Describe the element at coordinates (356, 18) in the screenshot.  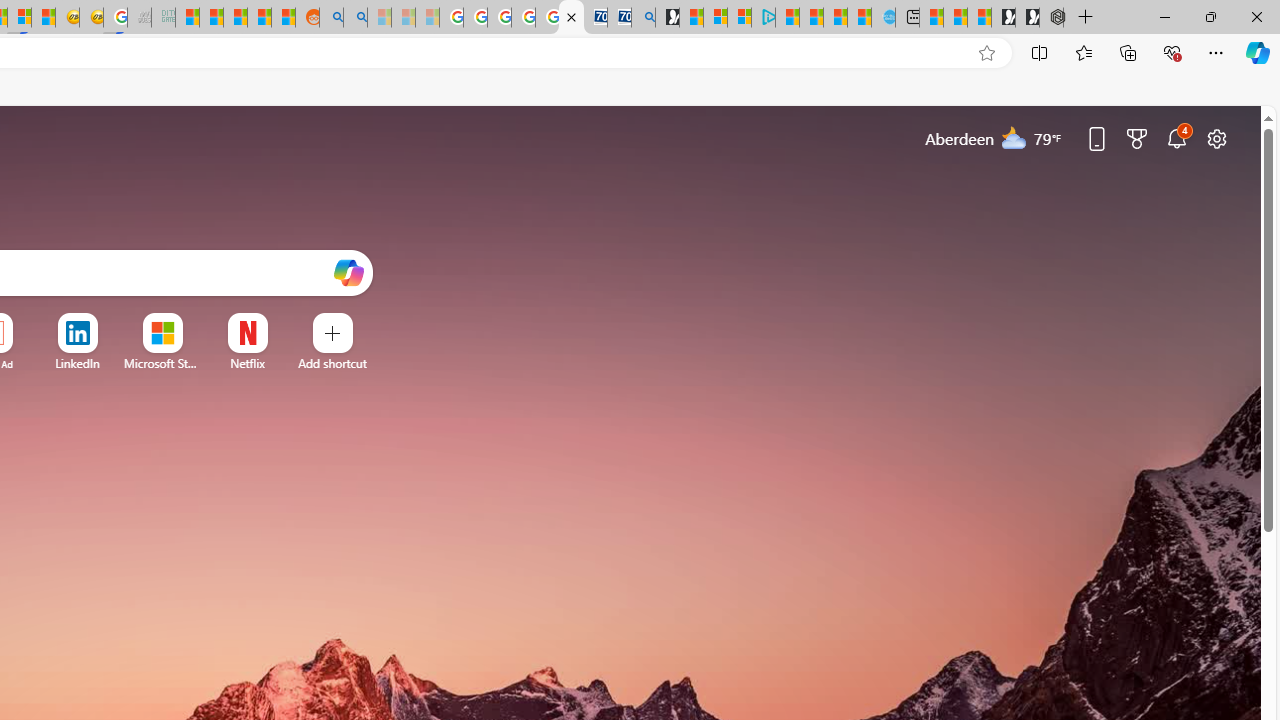
I see `Utah sues federal government - Search` at that location.